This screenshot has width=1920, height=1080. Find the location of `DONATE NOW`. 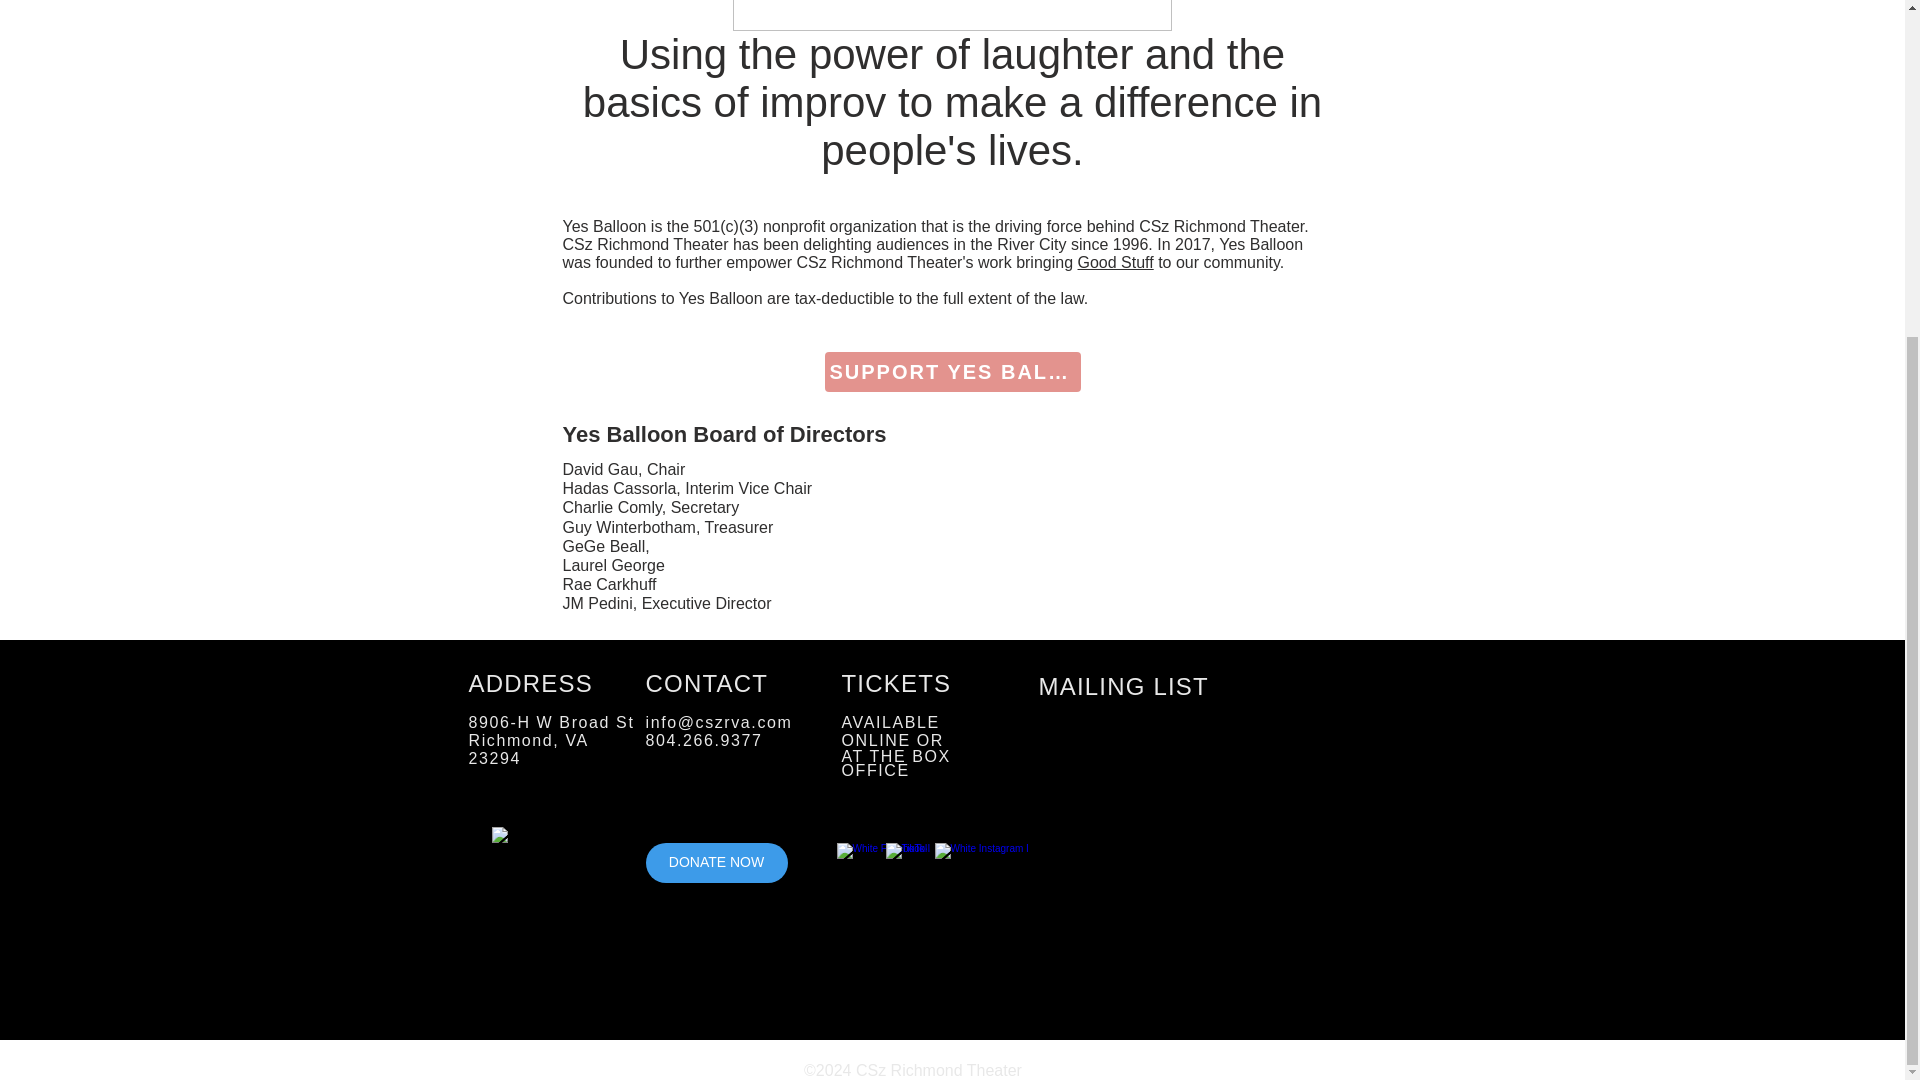

DONATE NOW is located at coordinates (716, 863).